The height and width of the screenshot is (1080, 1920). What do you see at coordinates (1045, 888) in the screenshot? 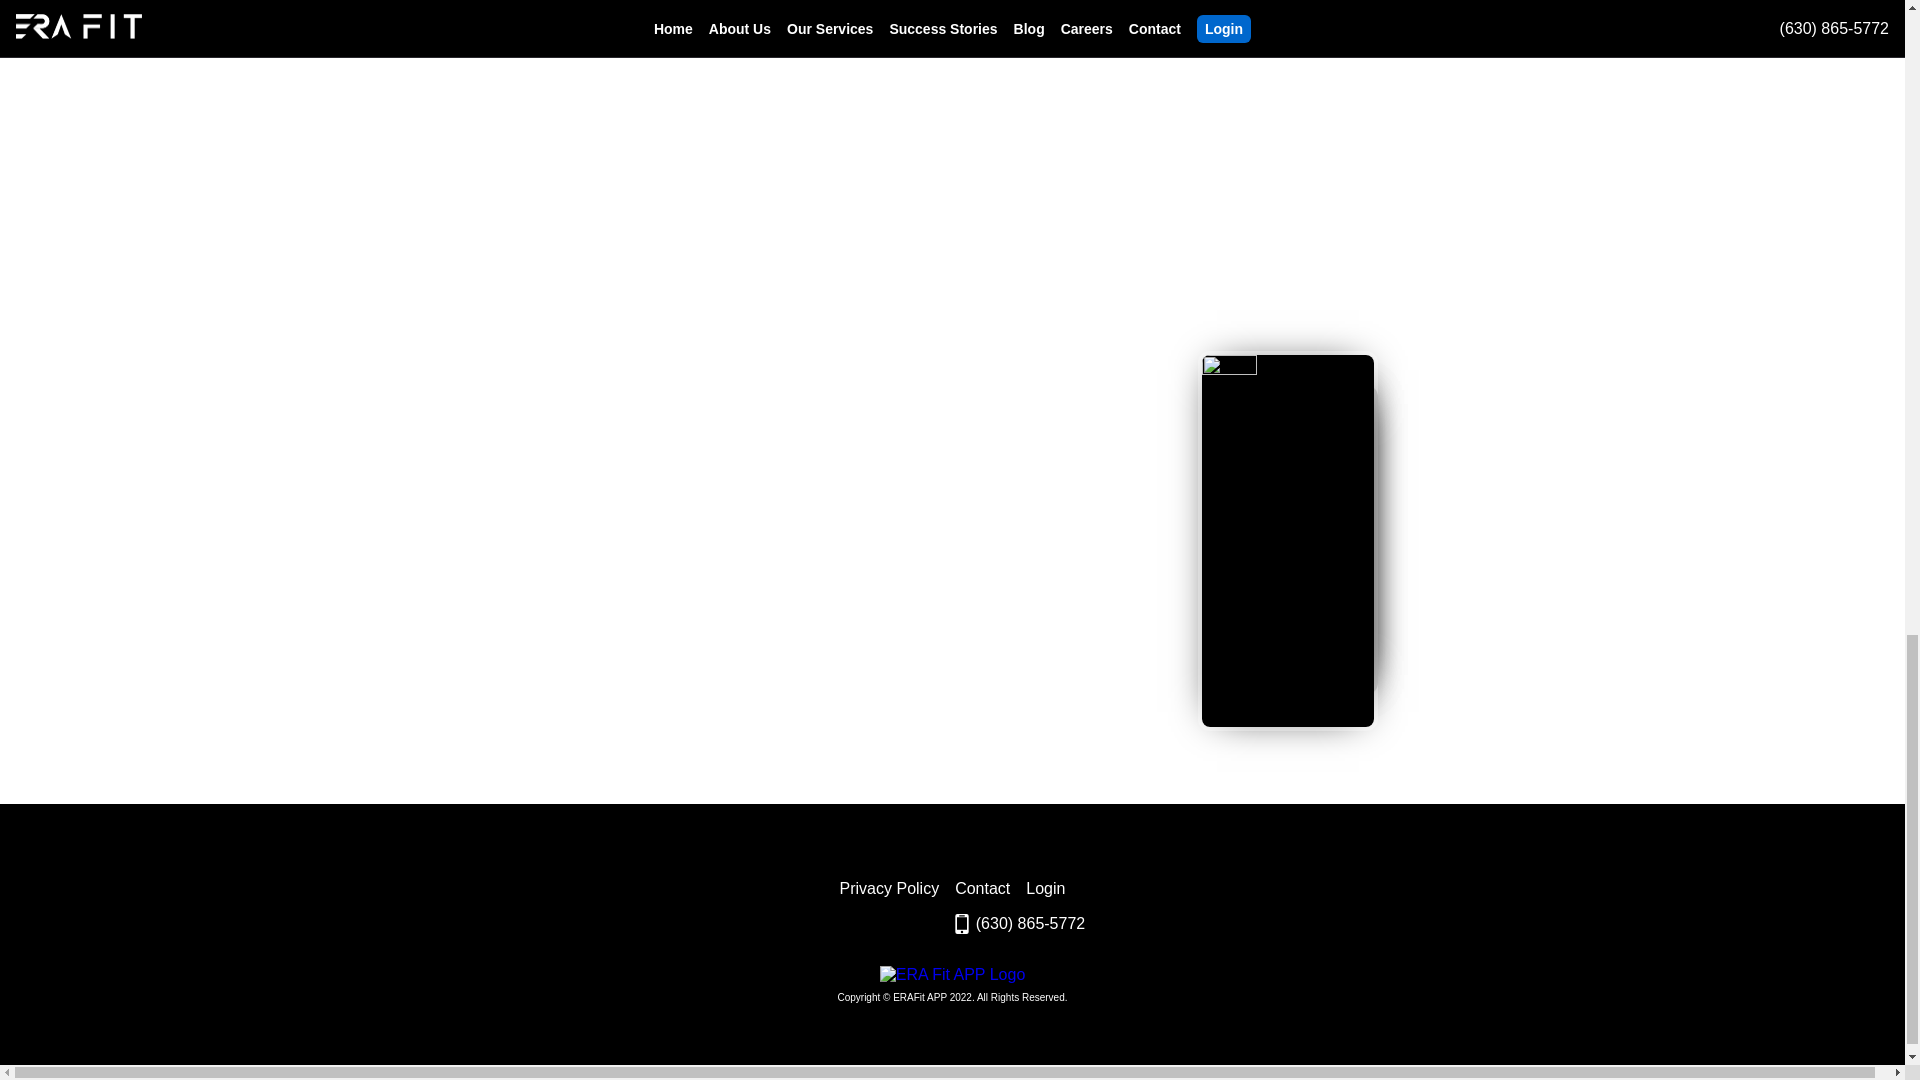
I see `Login` at bounding box center [1045, 888].